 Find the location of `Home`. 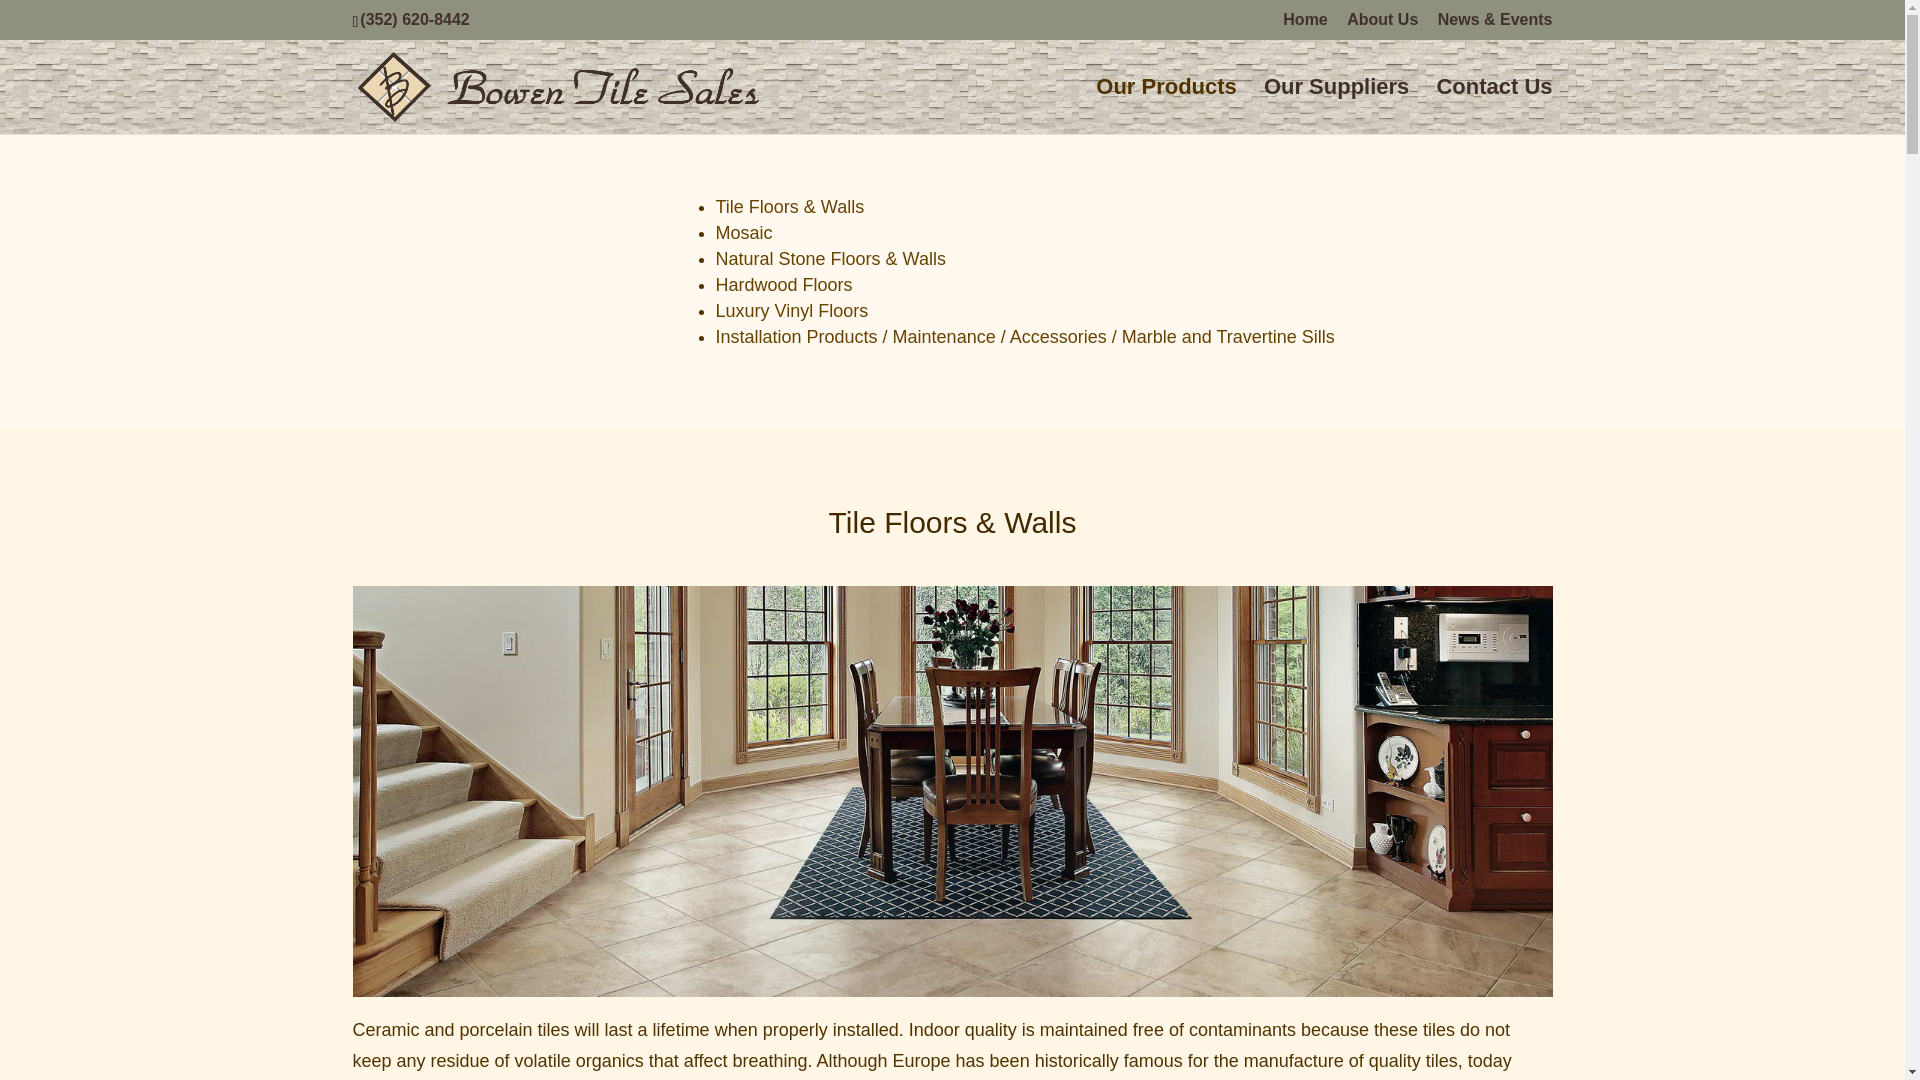

Home is located at coordinates (1304, 25).